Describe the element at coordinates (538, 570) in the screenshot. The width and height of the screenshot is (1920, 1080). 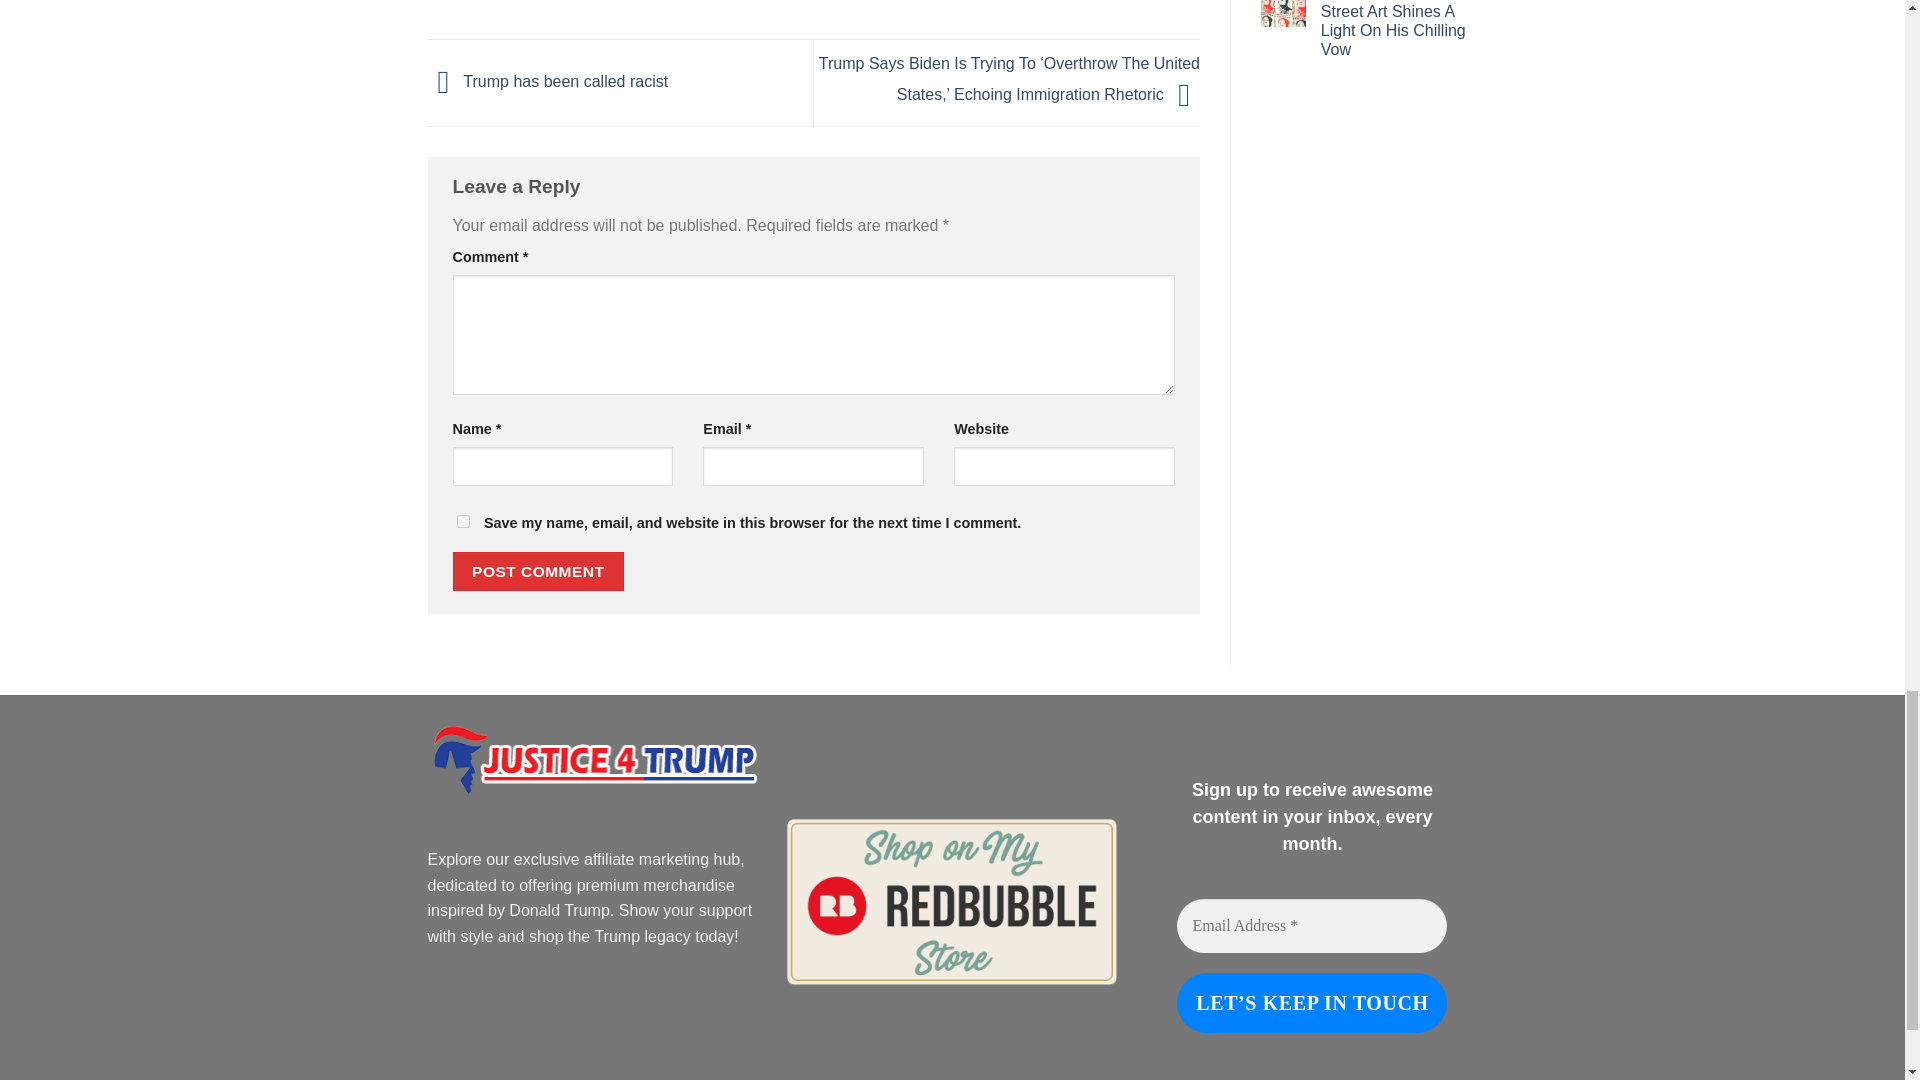
I see `Post Comment` at that location.